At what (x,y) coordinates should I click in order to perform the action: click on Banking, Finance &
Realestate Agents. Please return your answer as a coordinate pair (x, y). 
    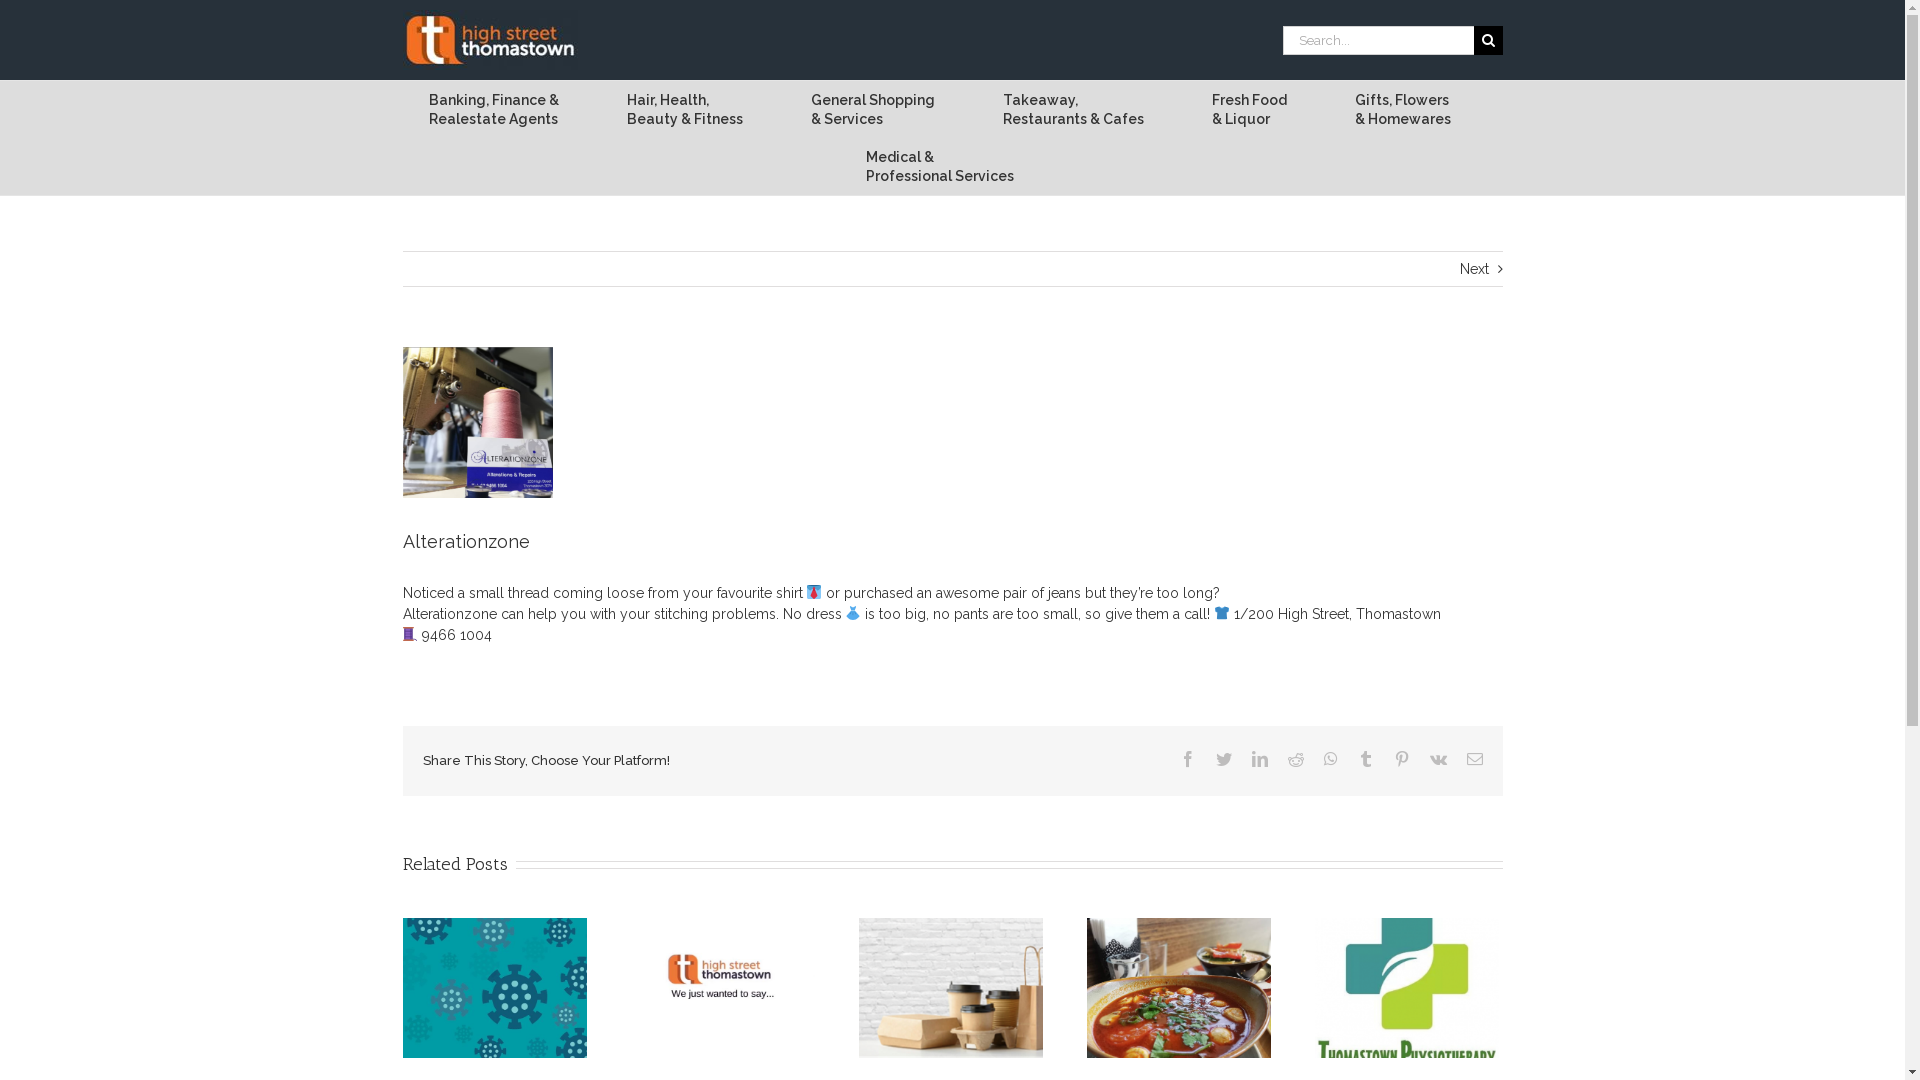
    Looking at the image, I should click on (494, 110).